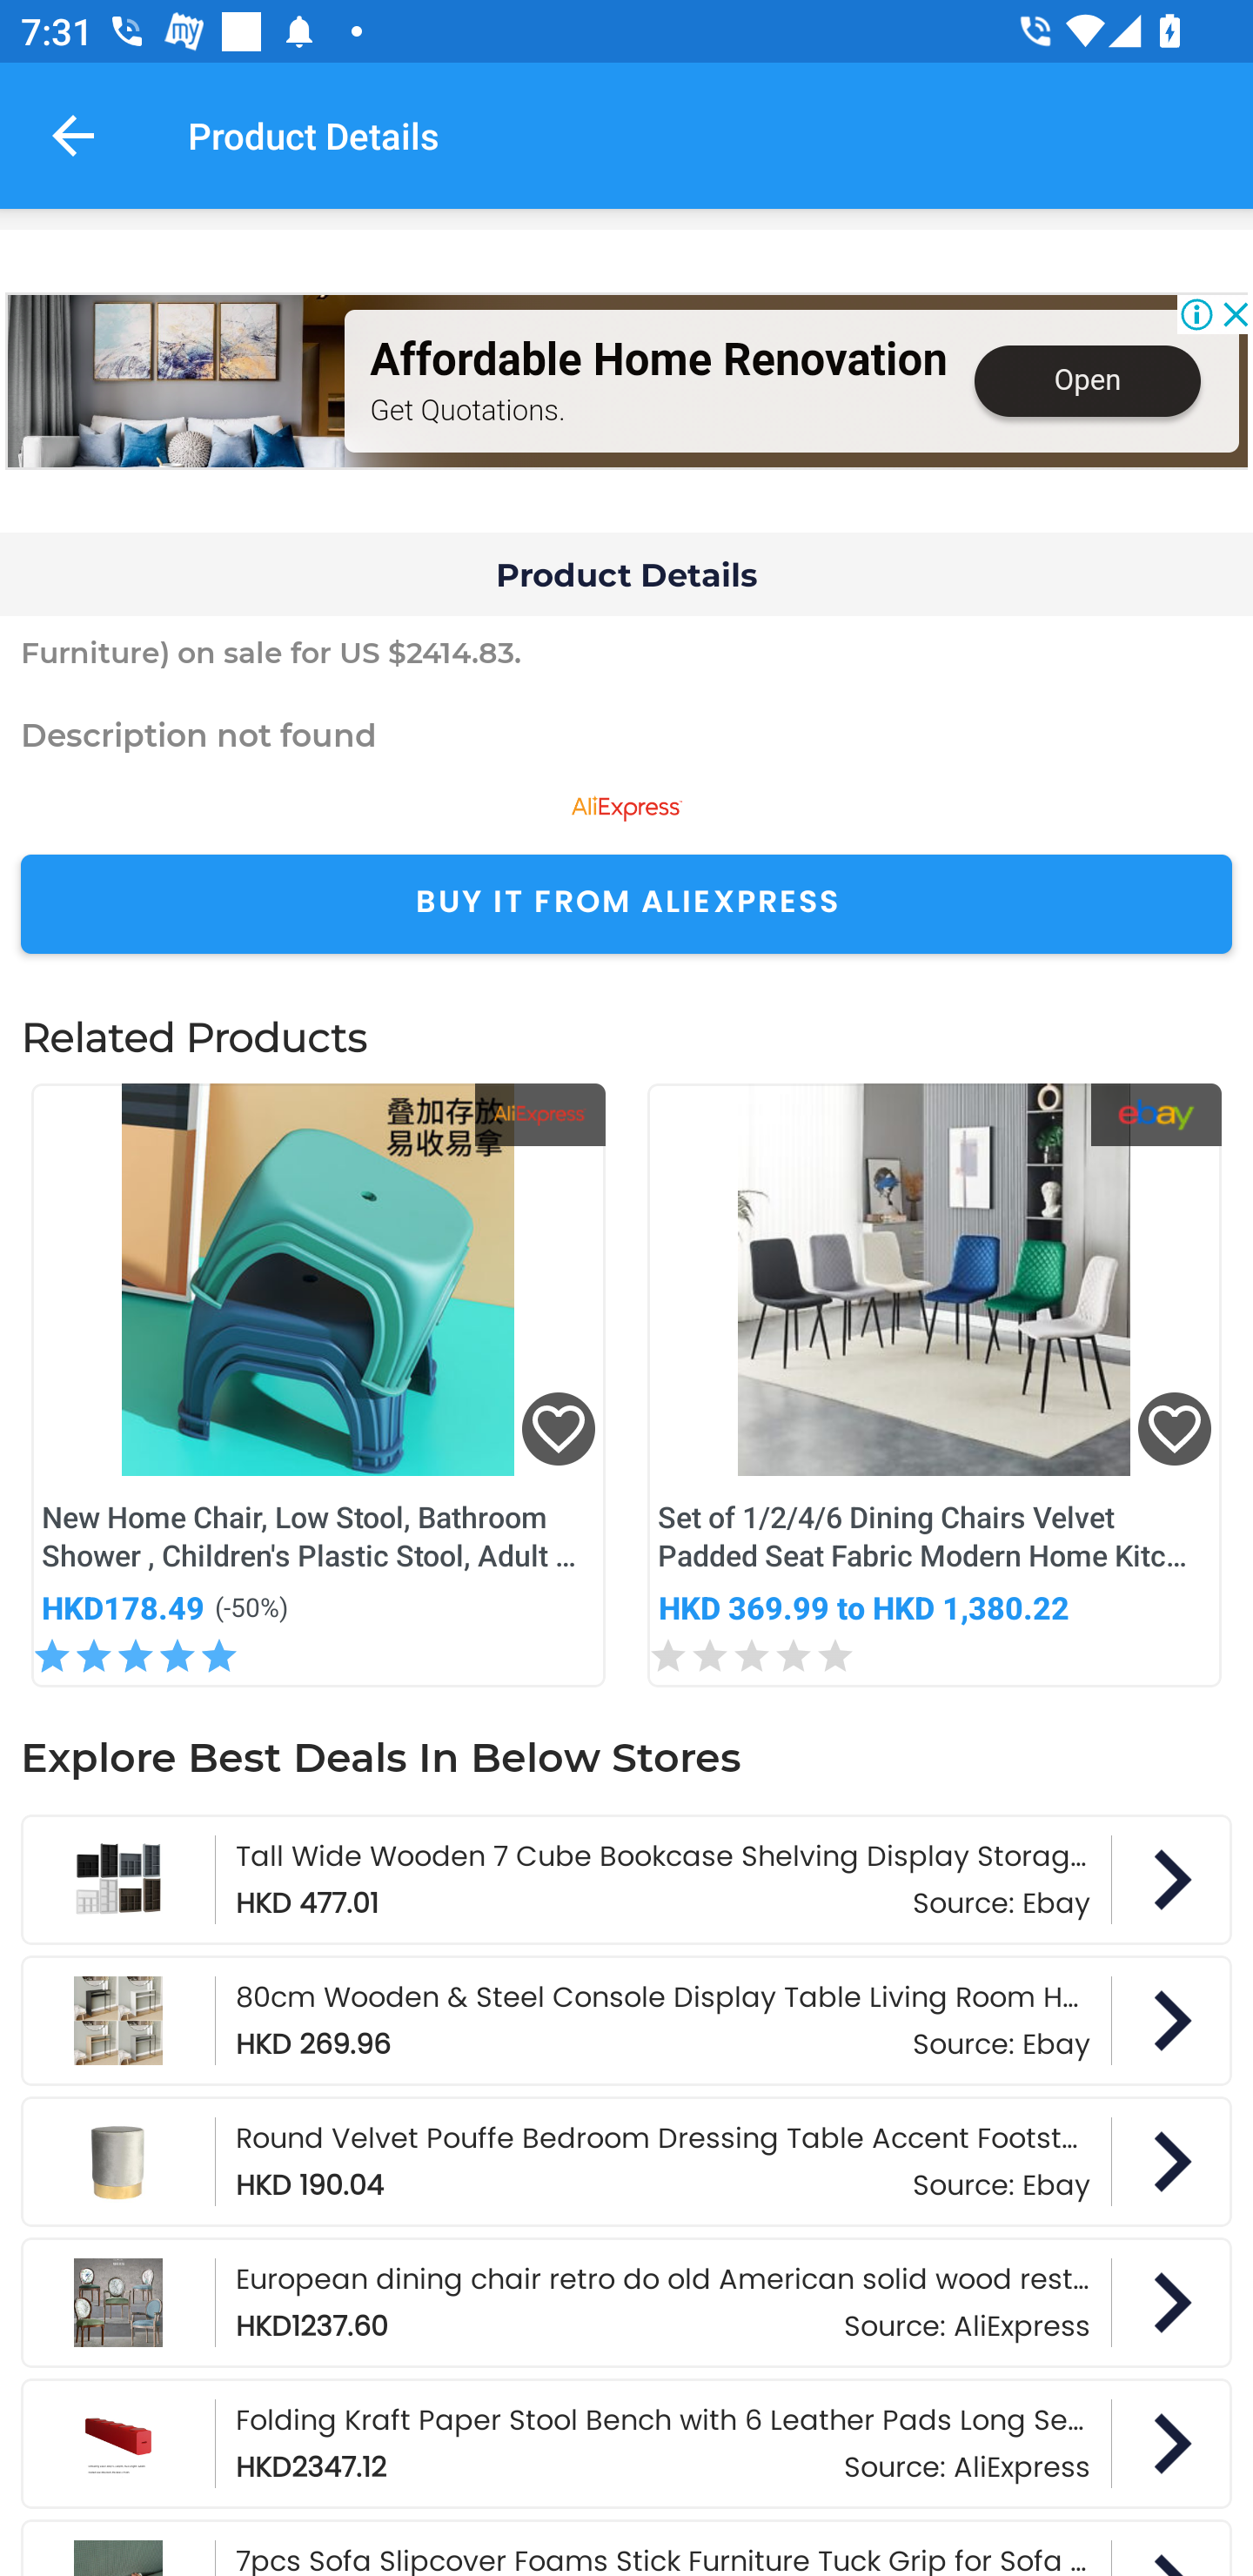 This screenshot has width=1253, height=2576. I want to click on Navigate up, so click(73, 135).